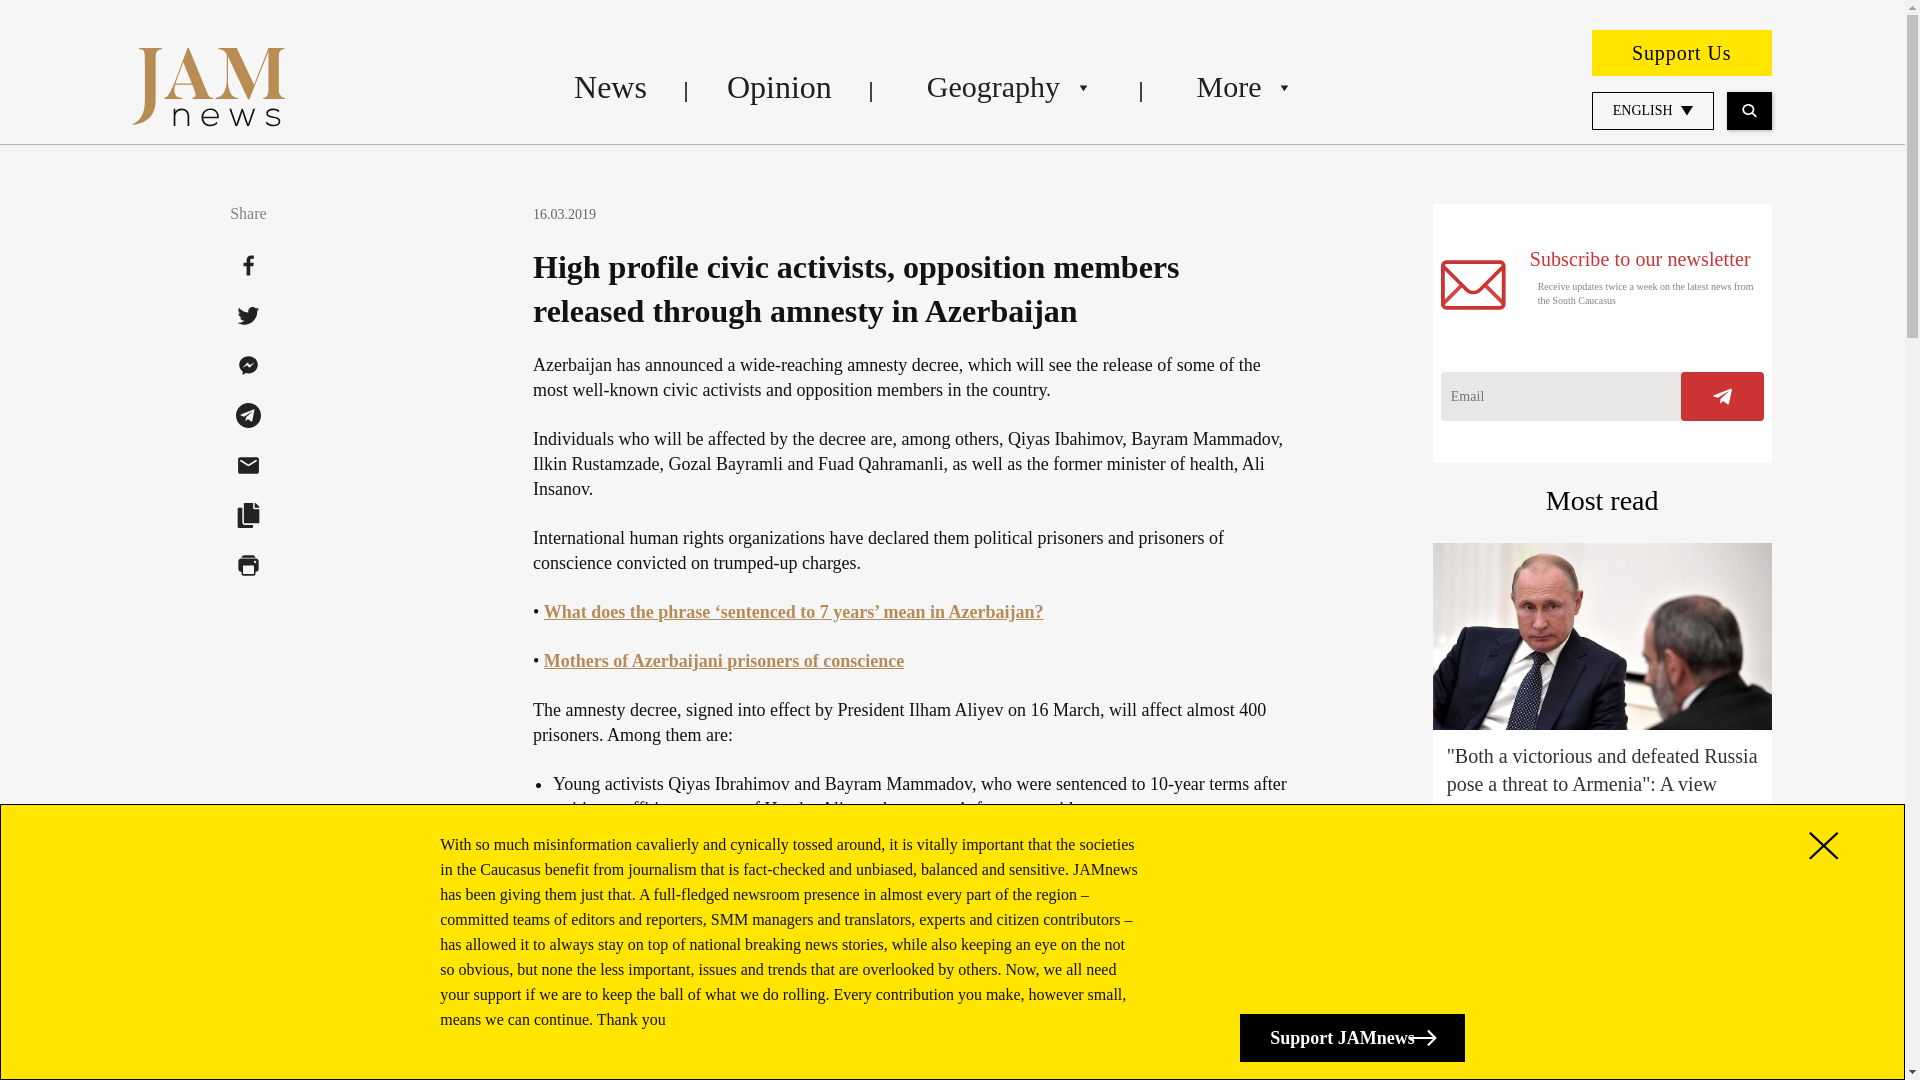 The height and width of the screenshot is (1080, 1920). Describe the element at coordinates (610, 86) in the screenshot. I see `News` at that location.